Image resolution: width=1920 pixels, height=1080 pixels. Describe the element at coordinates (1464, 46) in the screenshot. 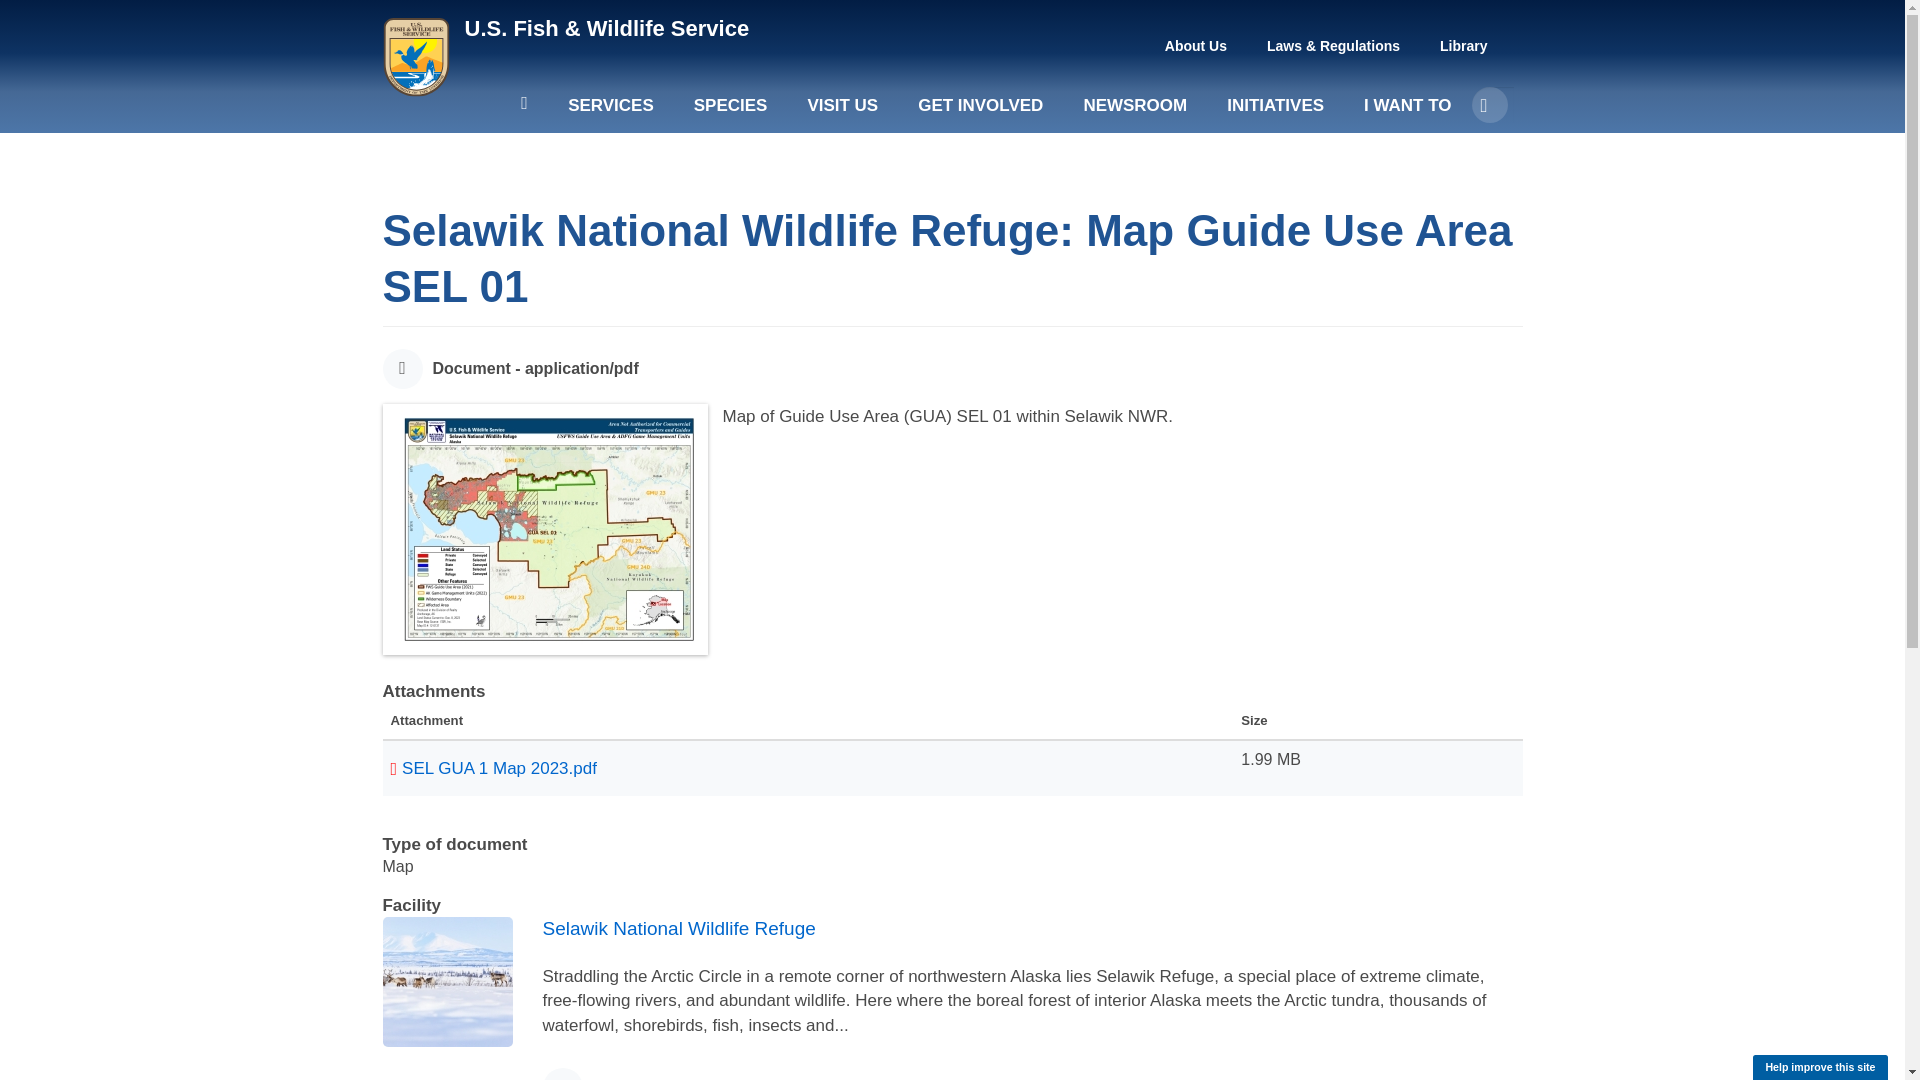

I see `Library` at that location.